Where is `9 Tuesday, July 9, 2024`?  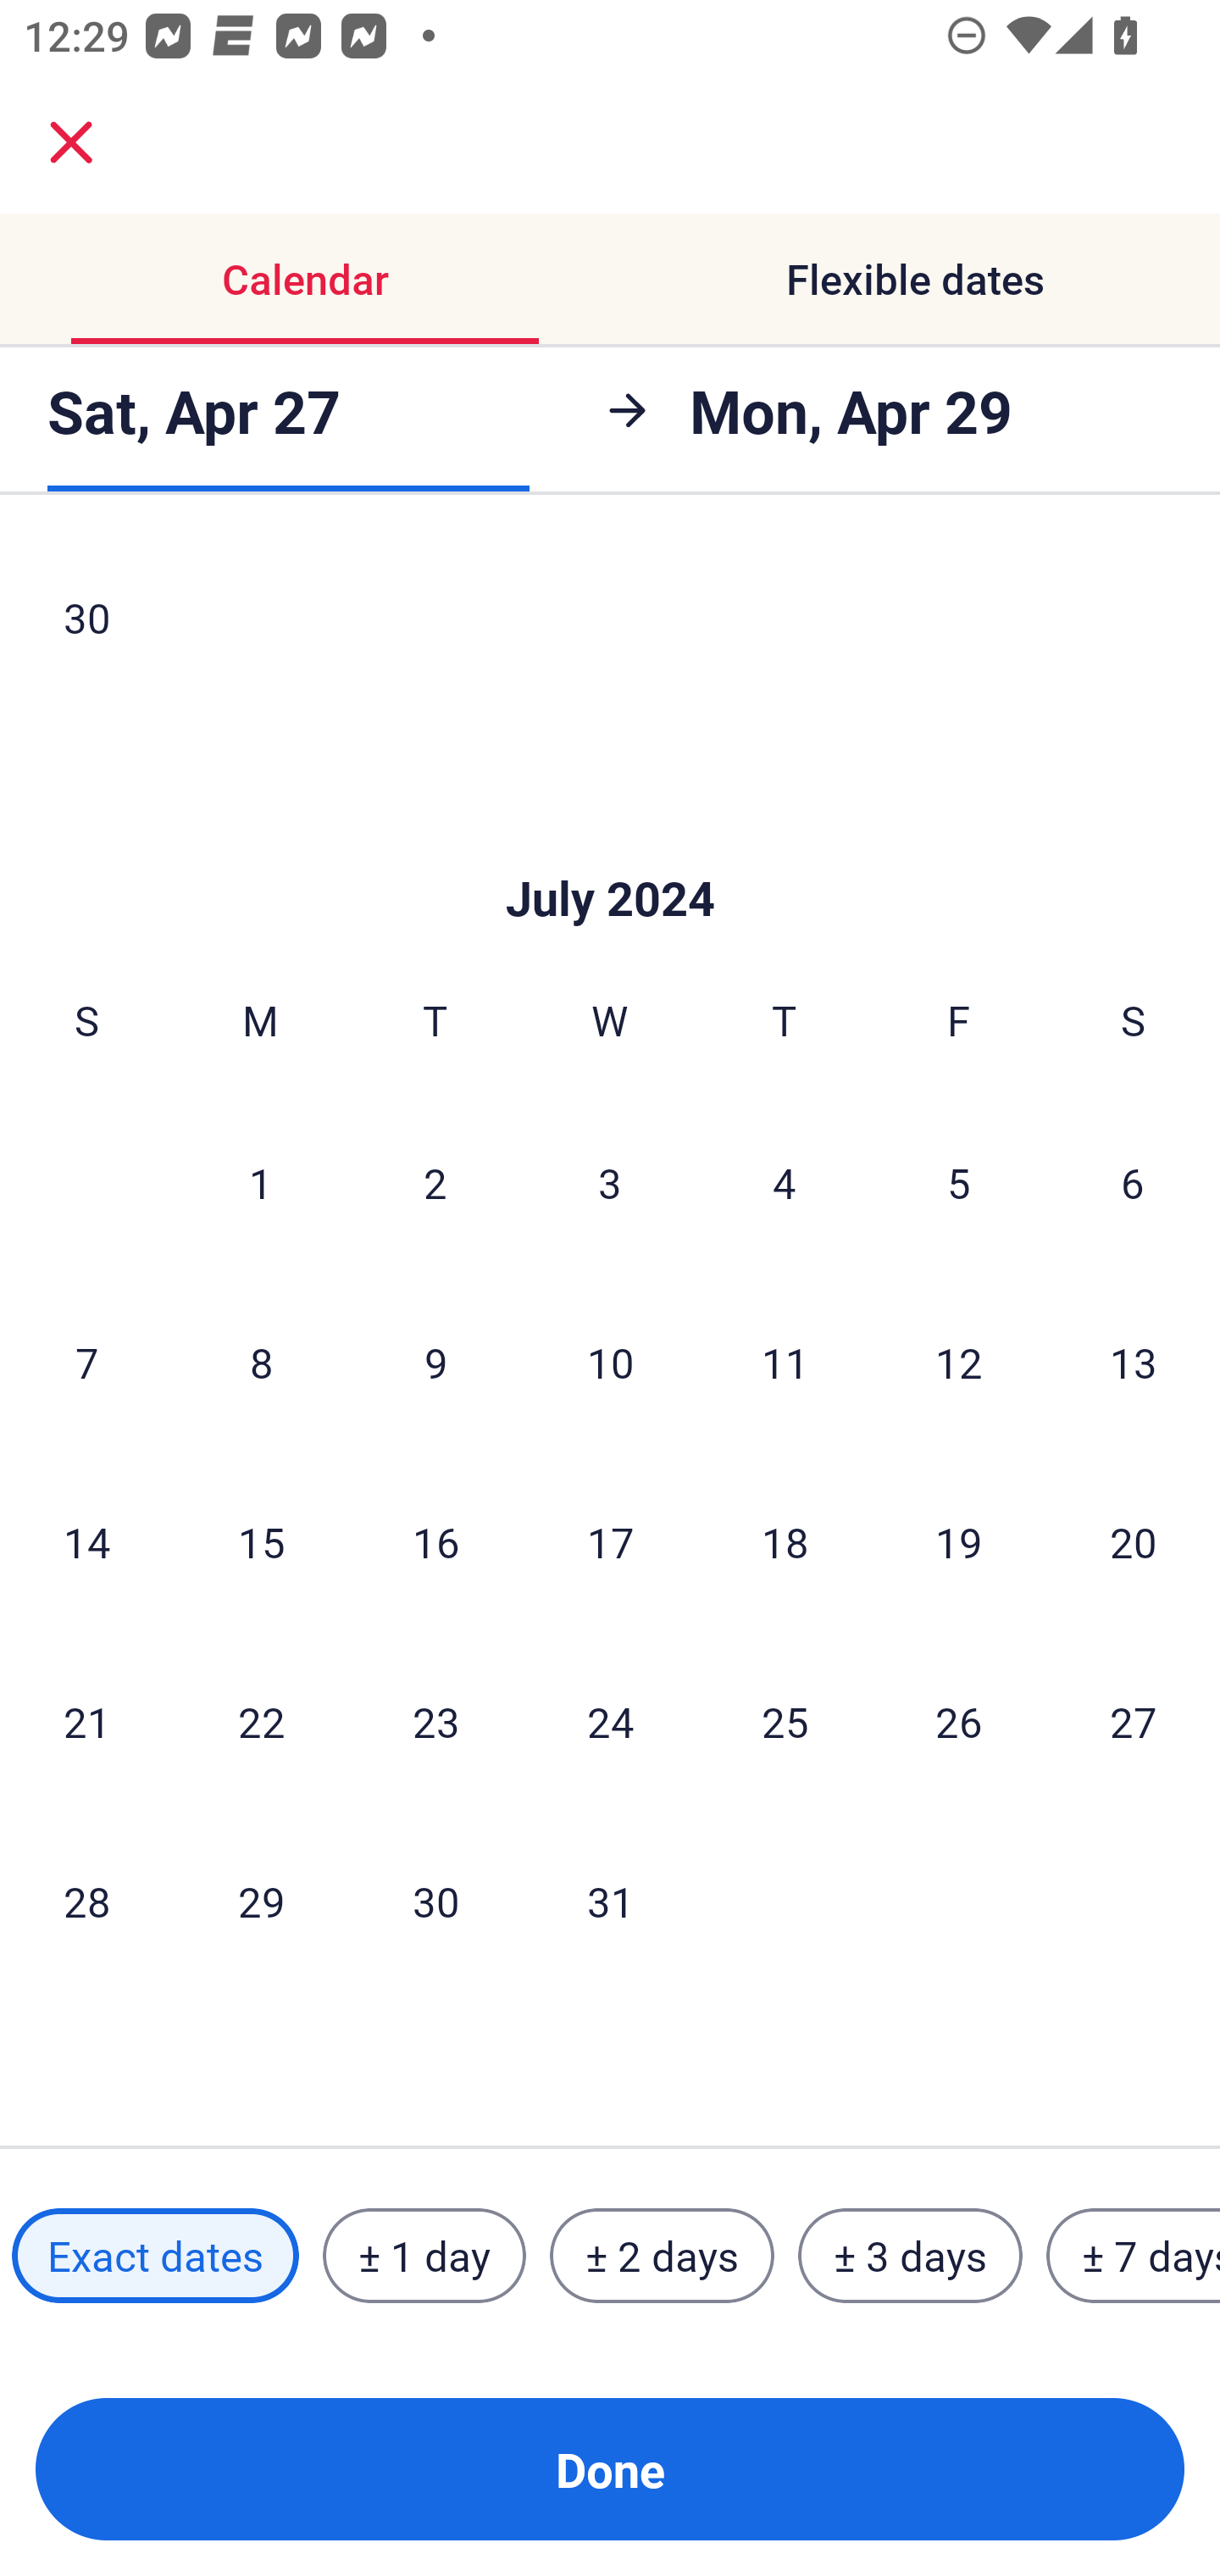
9 Tuesday, July 9, 2024 is located at coordinates (435, 1361).